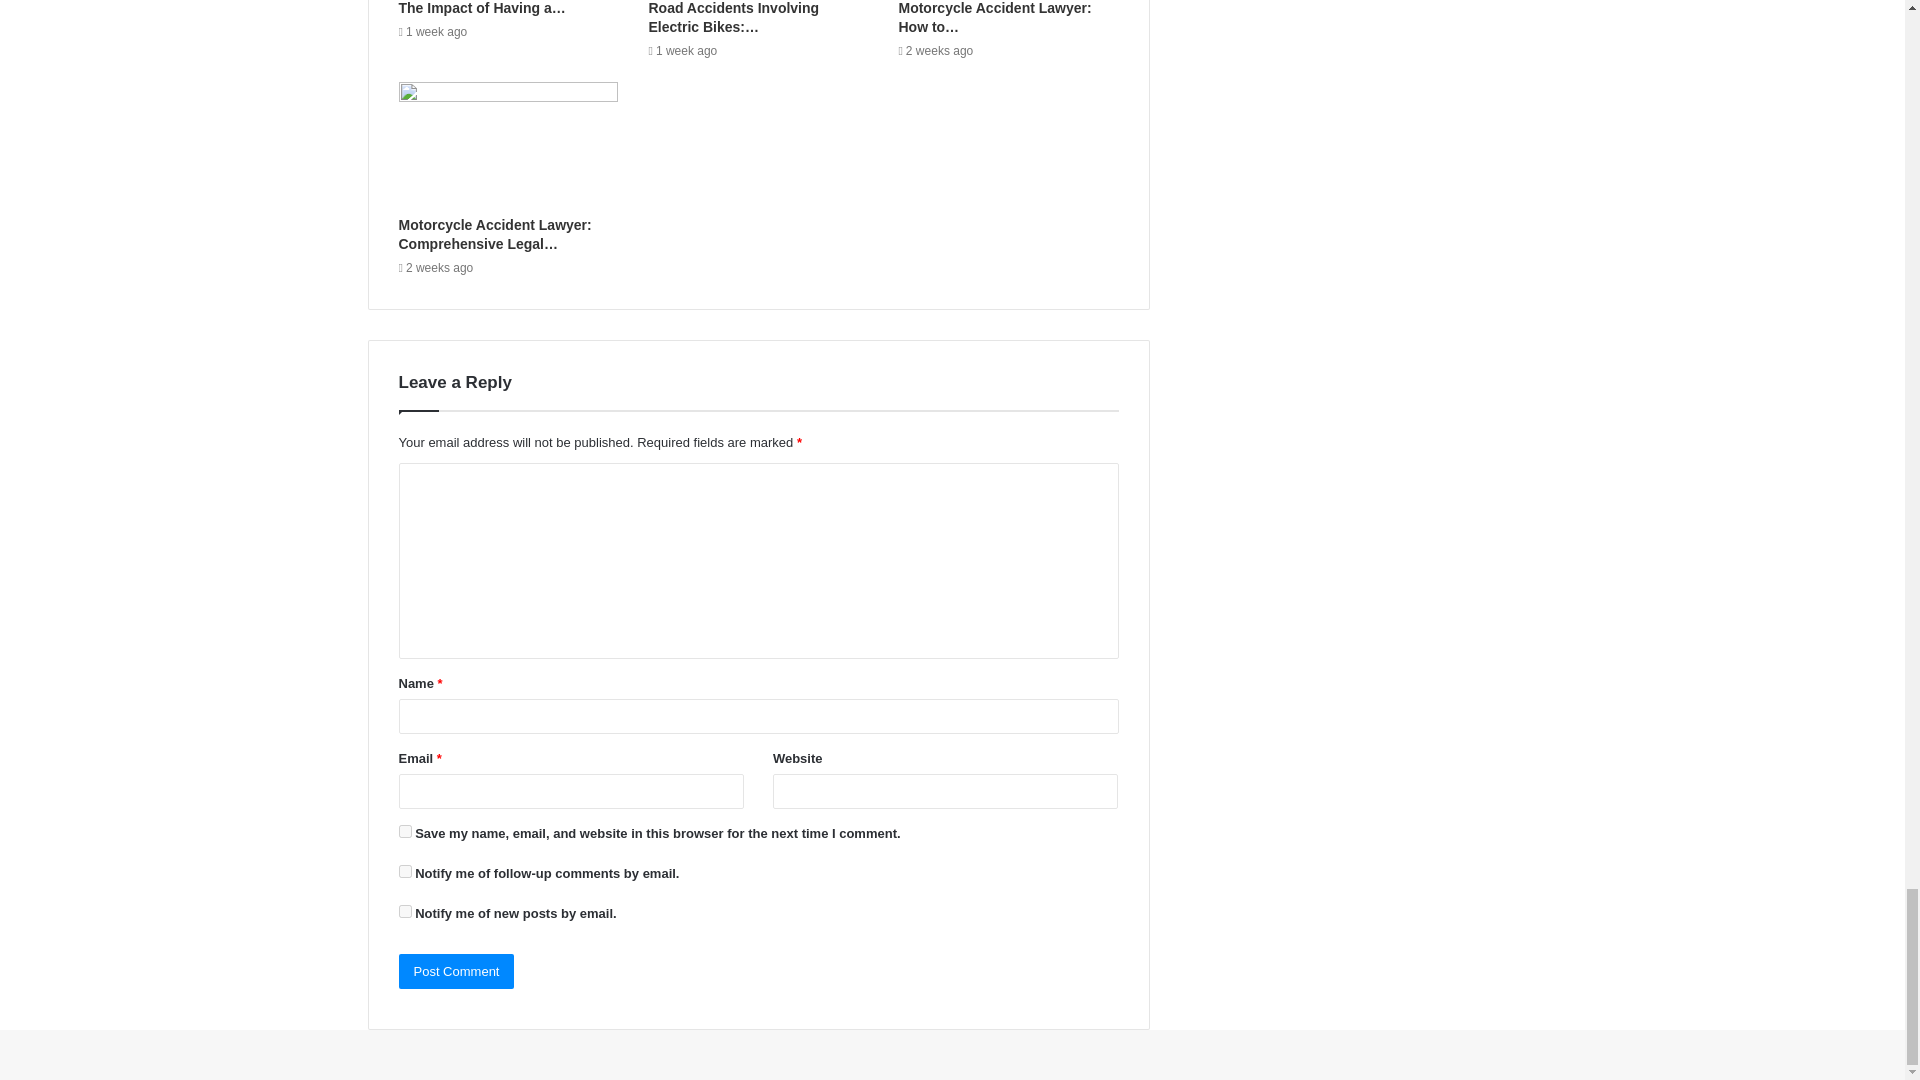 The width and height of the screenshot is (1920, 1080). Describe the element at coordinates (456, 971) in the screenshot. I see `Post Comment` at that location.